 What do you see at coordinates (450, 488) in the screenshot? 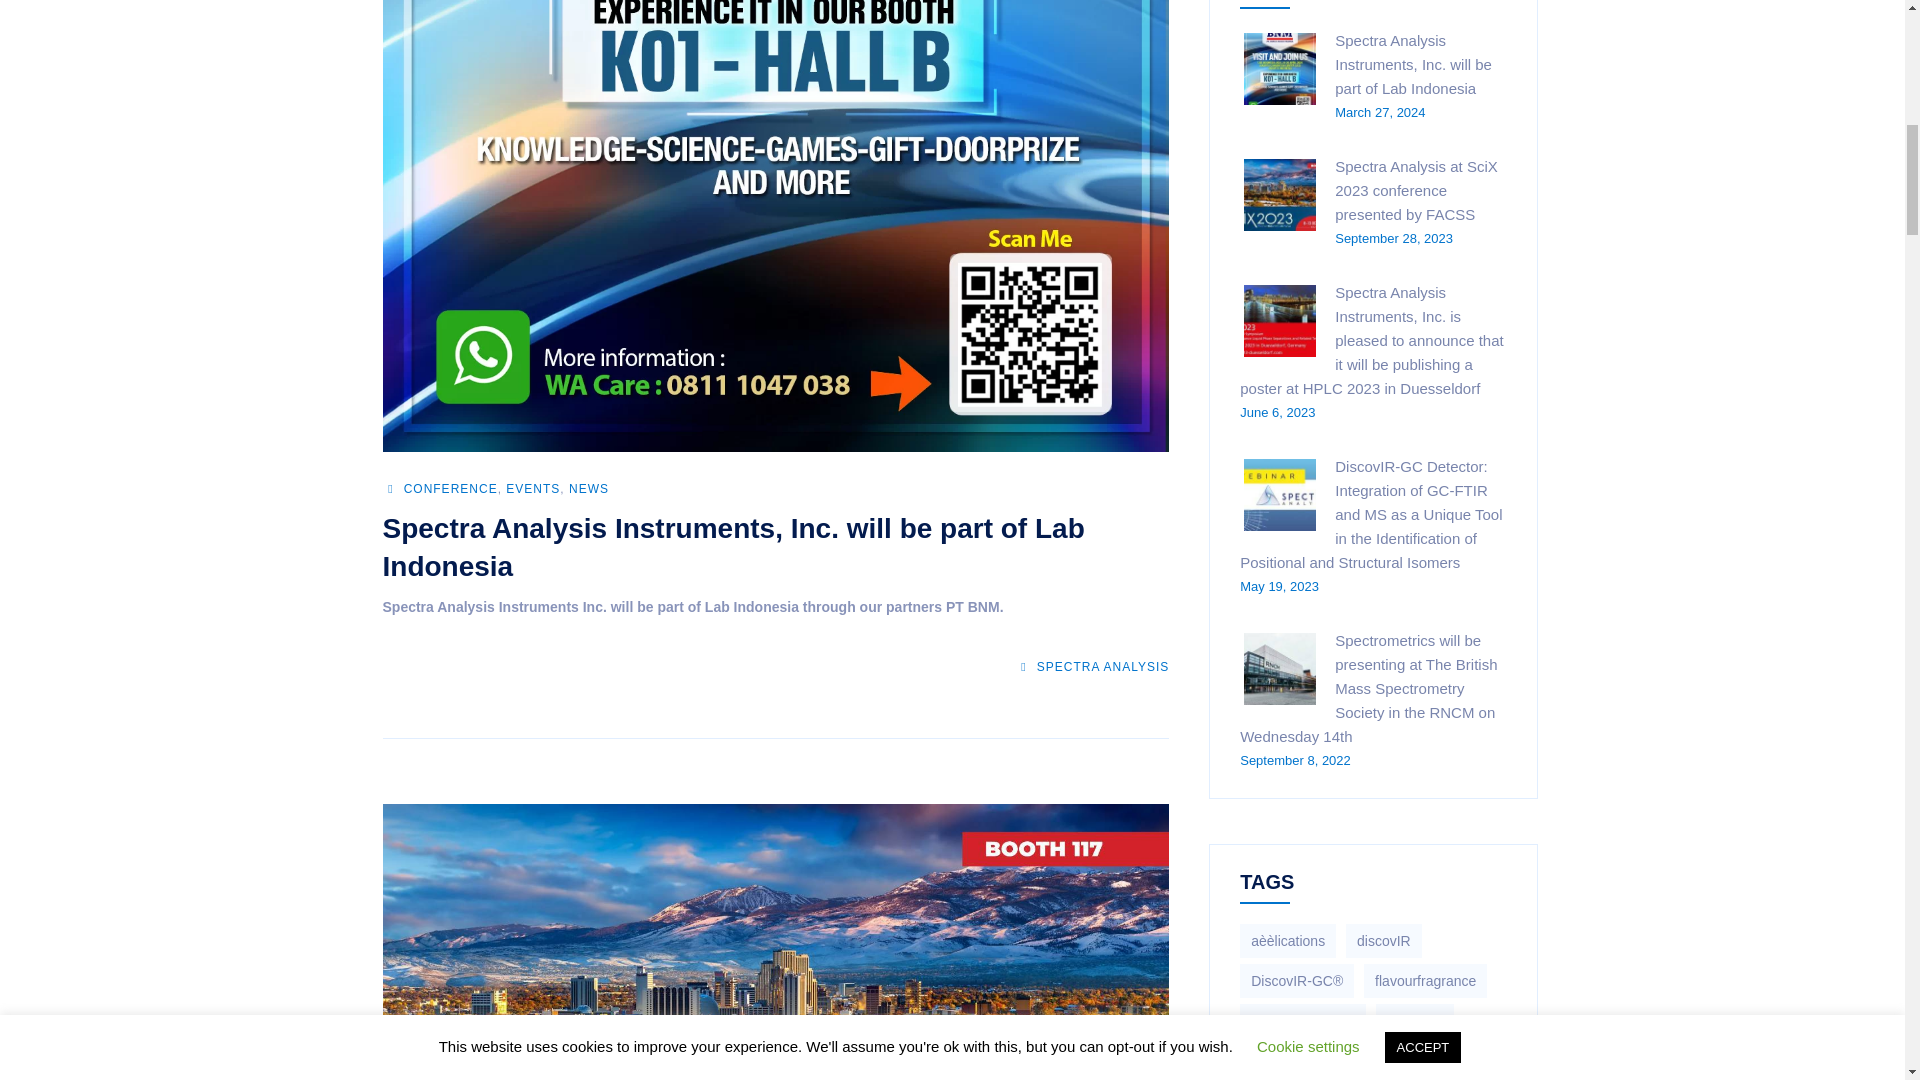
I see `CONFERENCE` at bounding box center [450, 488].